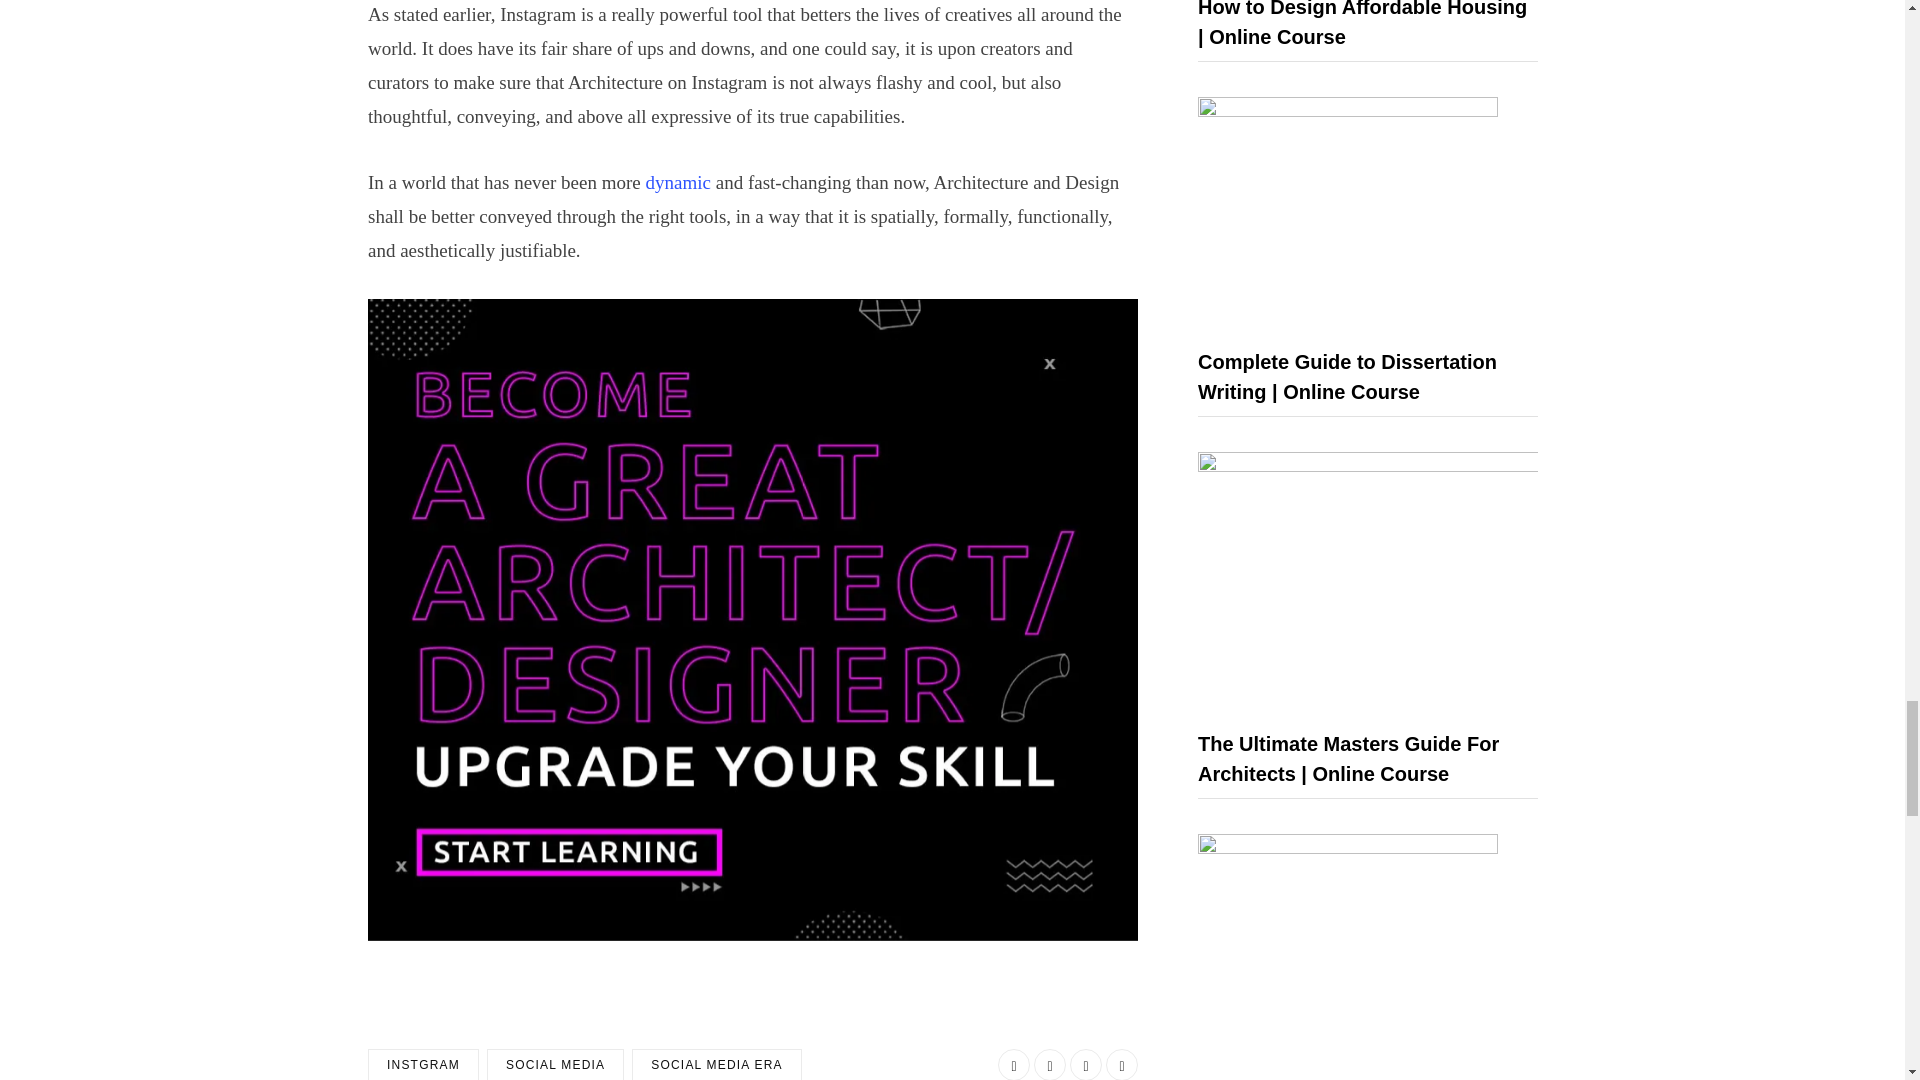 This screenshot has height=1080, width=1920. I want to click on LinkedIn, so click(1086, 1064).